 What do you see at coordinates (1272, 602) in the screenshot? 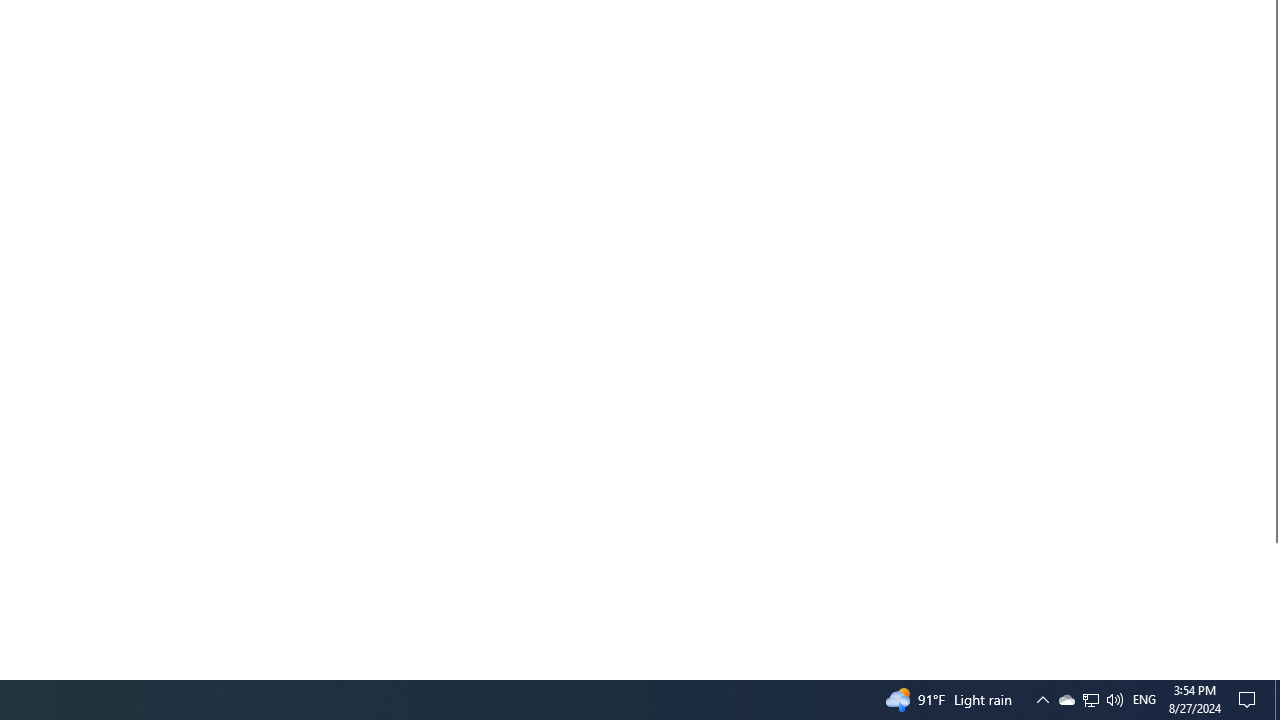
I see `Vertical Small Increase` at bounding box center [1272, 602].